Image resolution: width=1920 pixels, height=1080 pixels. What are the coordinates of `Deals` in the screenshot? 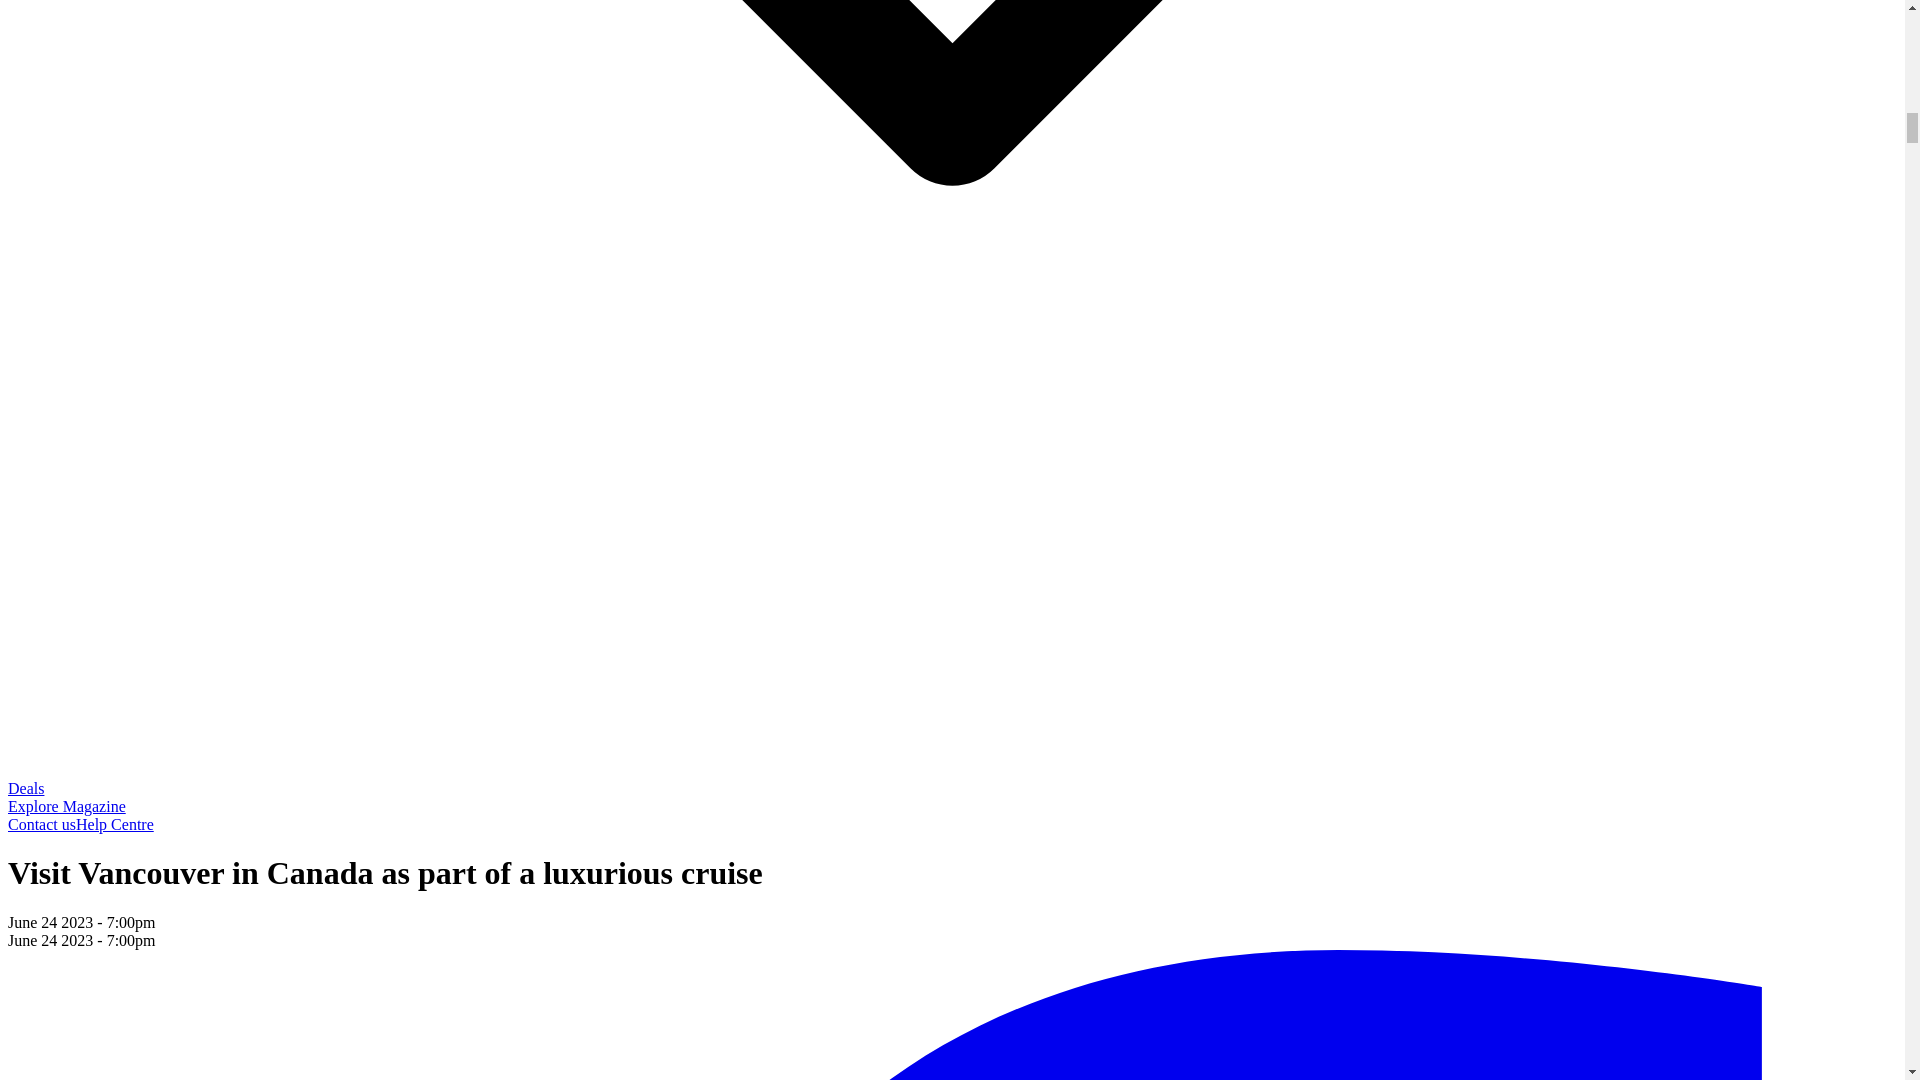 It's located at (26, 788).